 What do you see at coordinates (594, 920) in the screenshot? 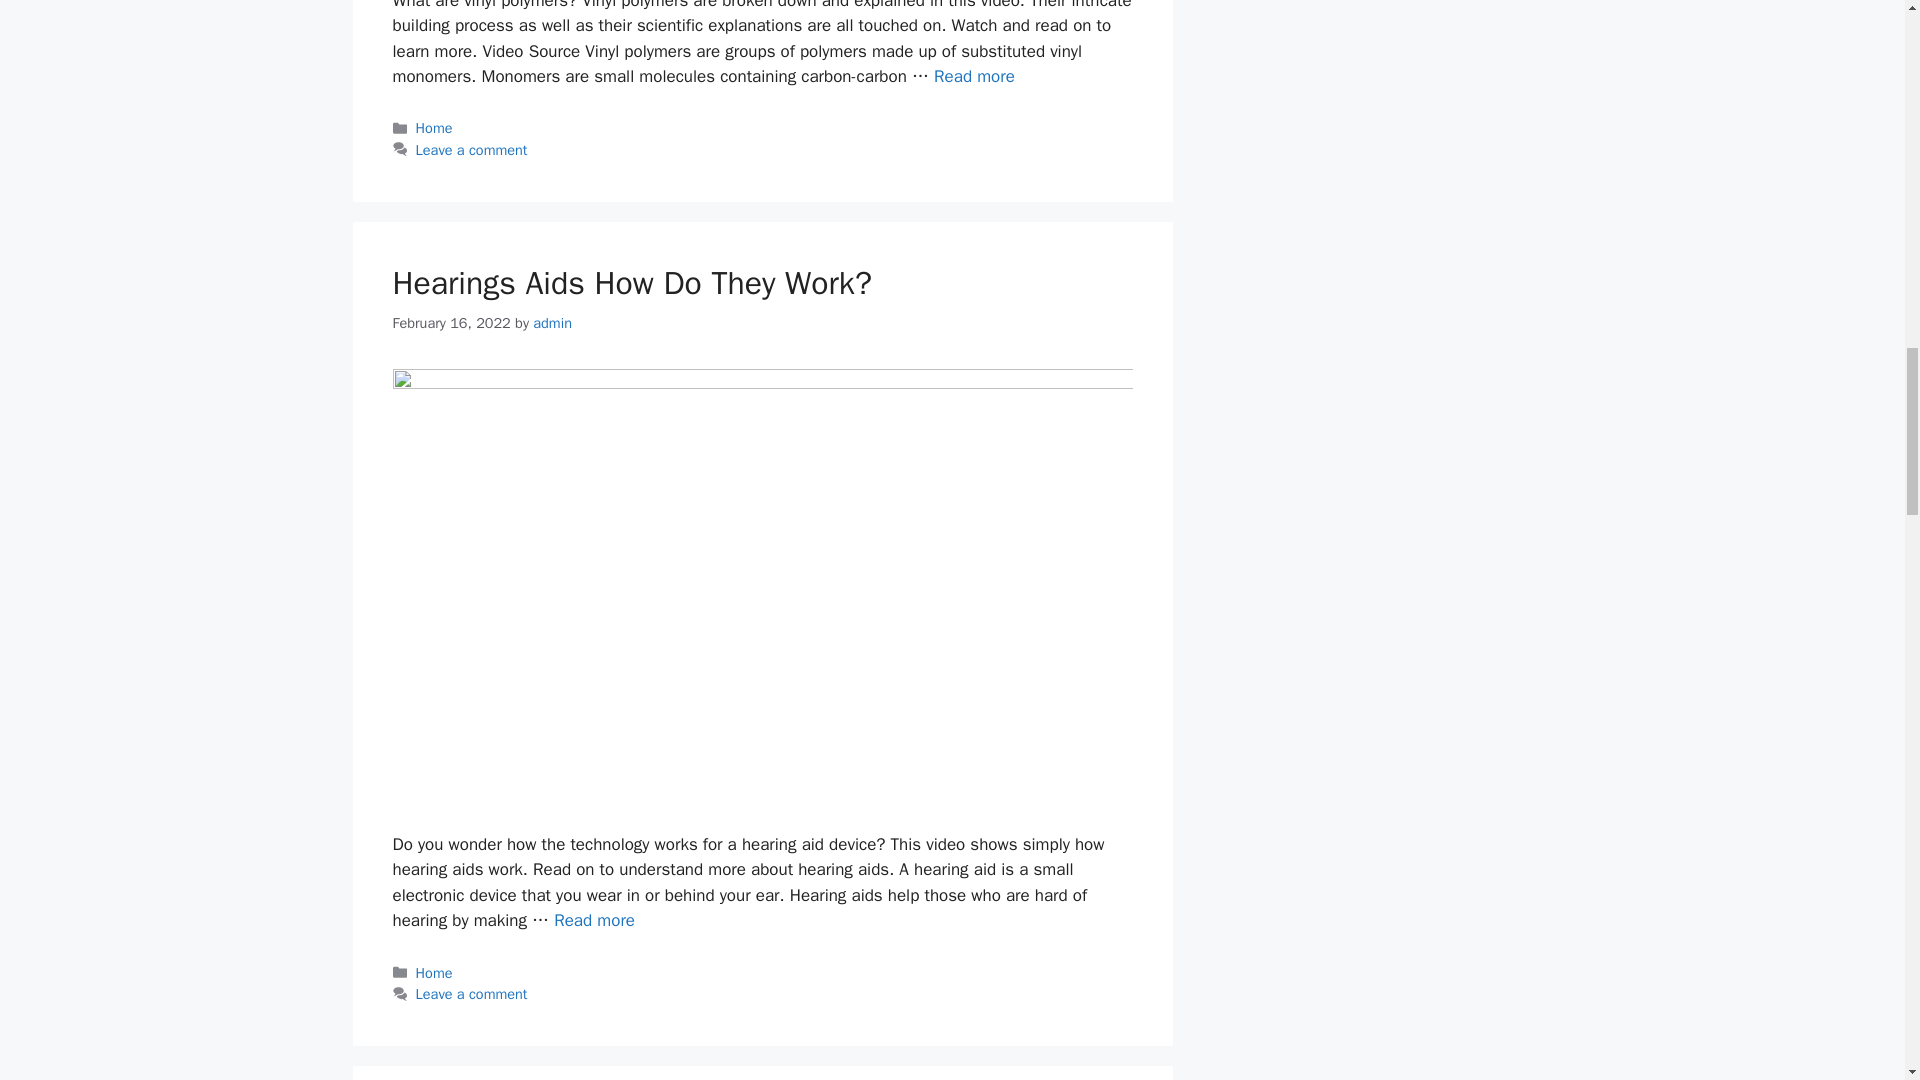
I see `Hearings Aids  How Do They Work?` at bounding box center [594, 920].